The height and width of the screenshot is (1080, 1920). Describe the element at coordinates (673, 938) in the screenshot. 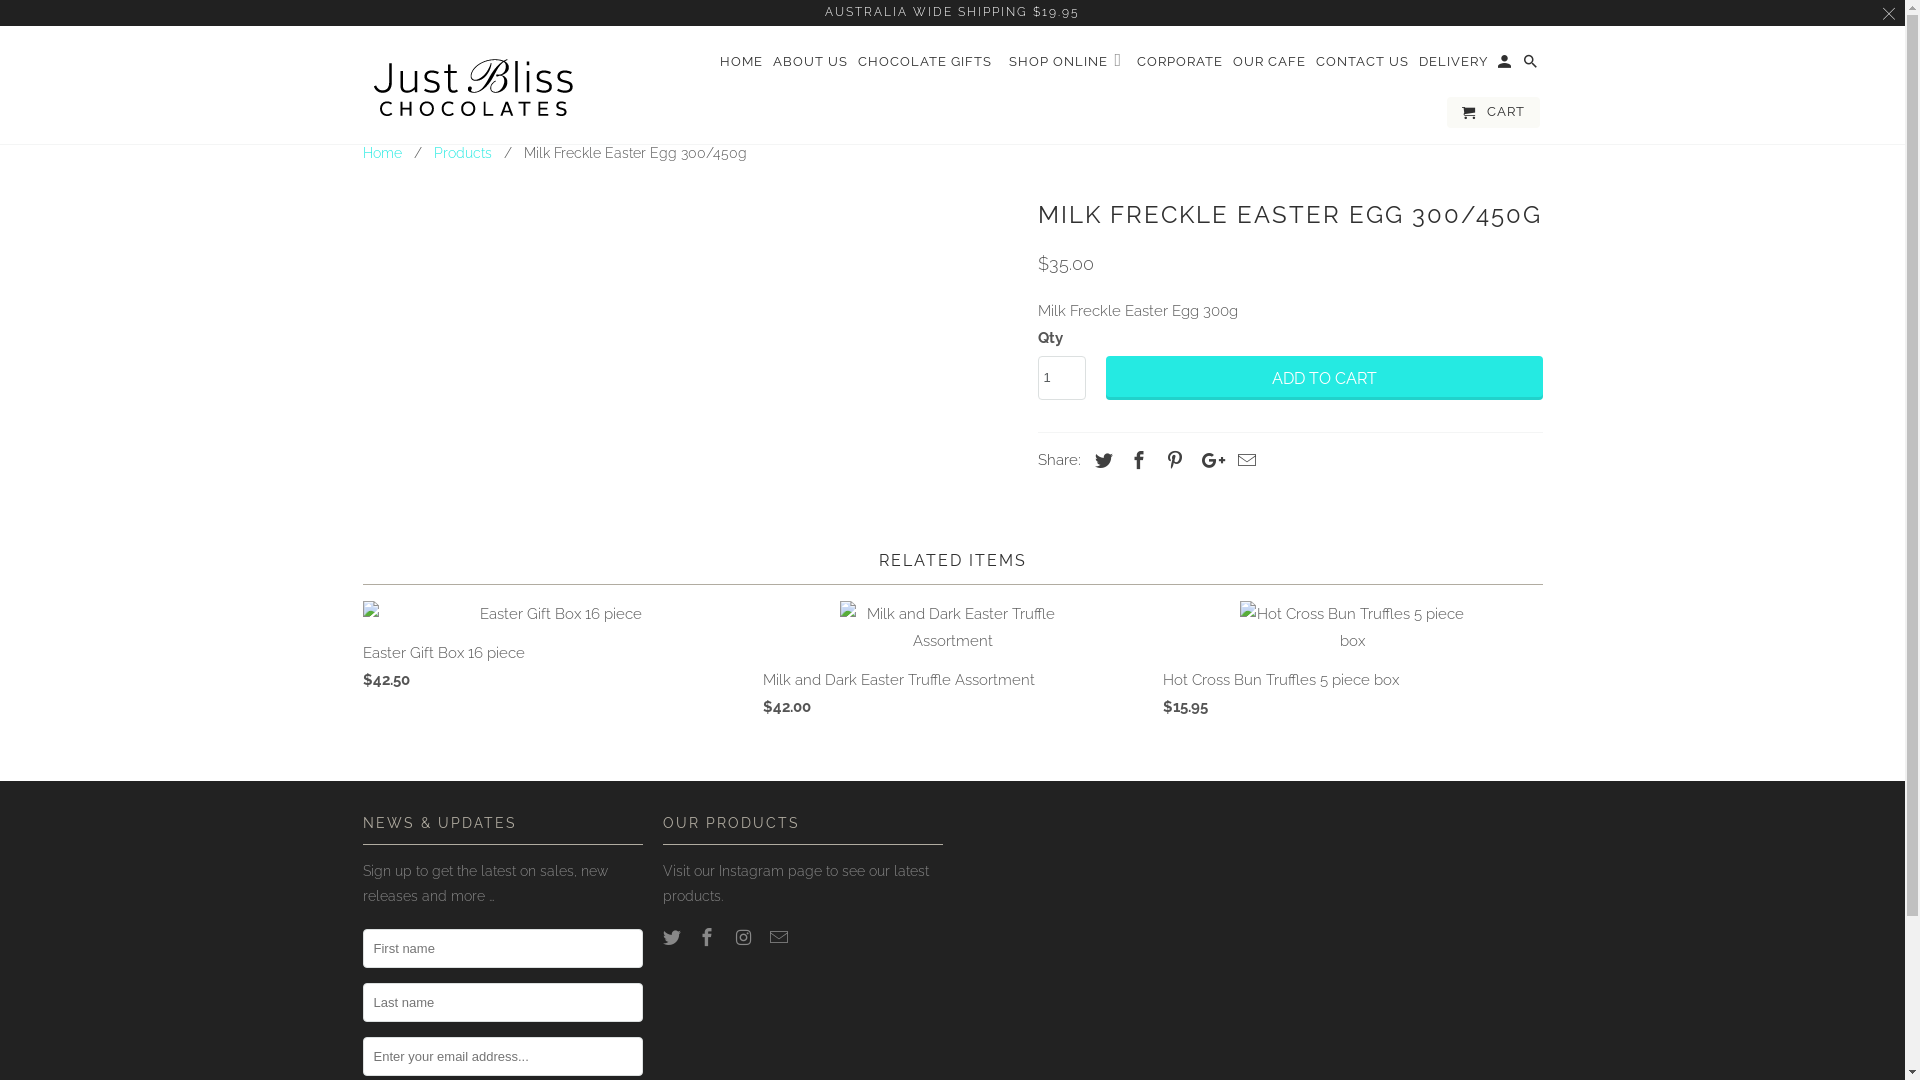

I see `Just Bliss Chocolates on Twitter` at that location.